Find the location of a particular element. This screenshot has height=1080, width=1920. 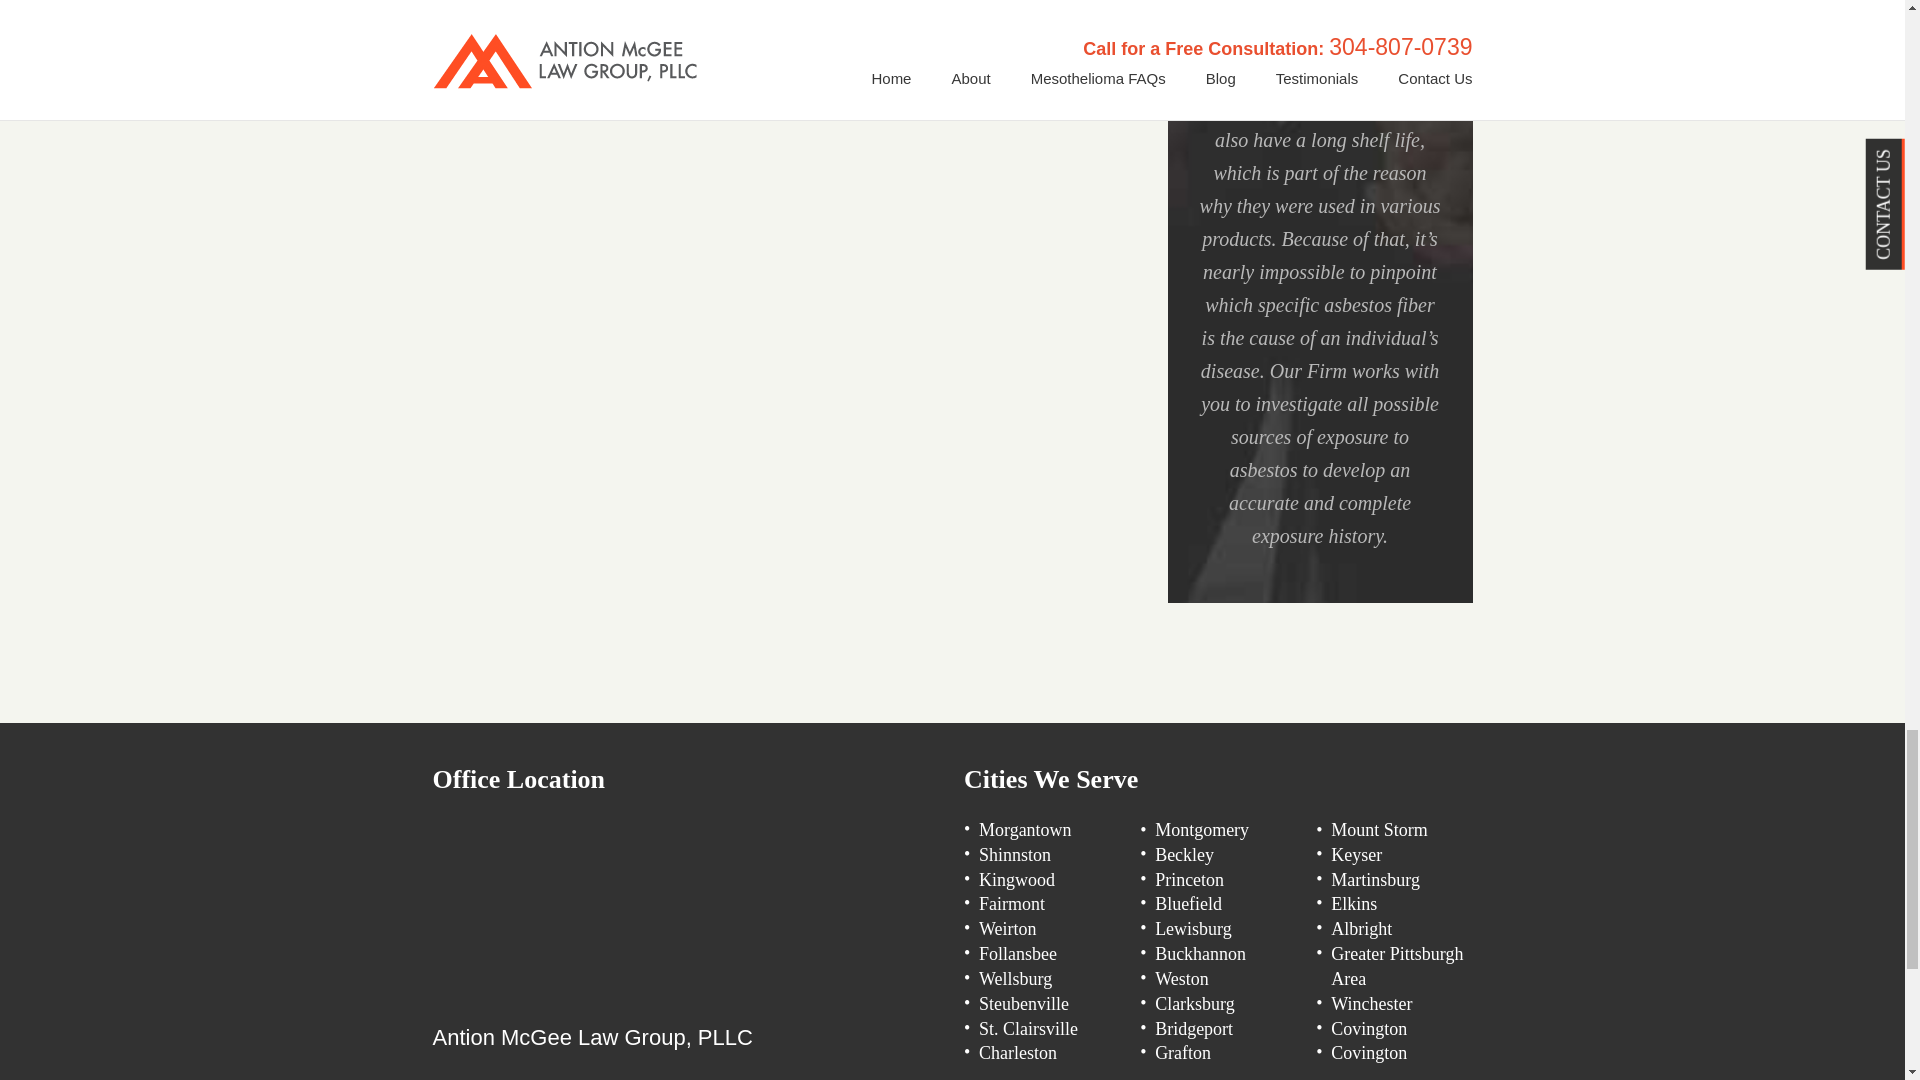

Steubenville is located at coordinates (1024, 1004).